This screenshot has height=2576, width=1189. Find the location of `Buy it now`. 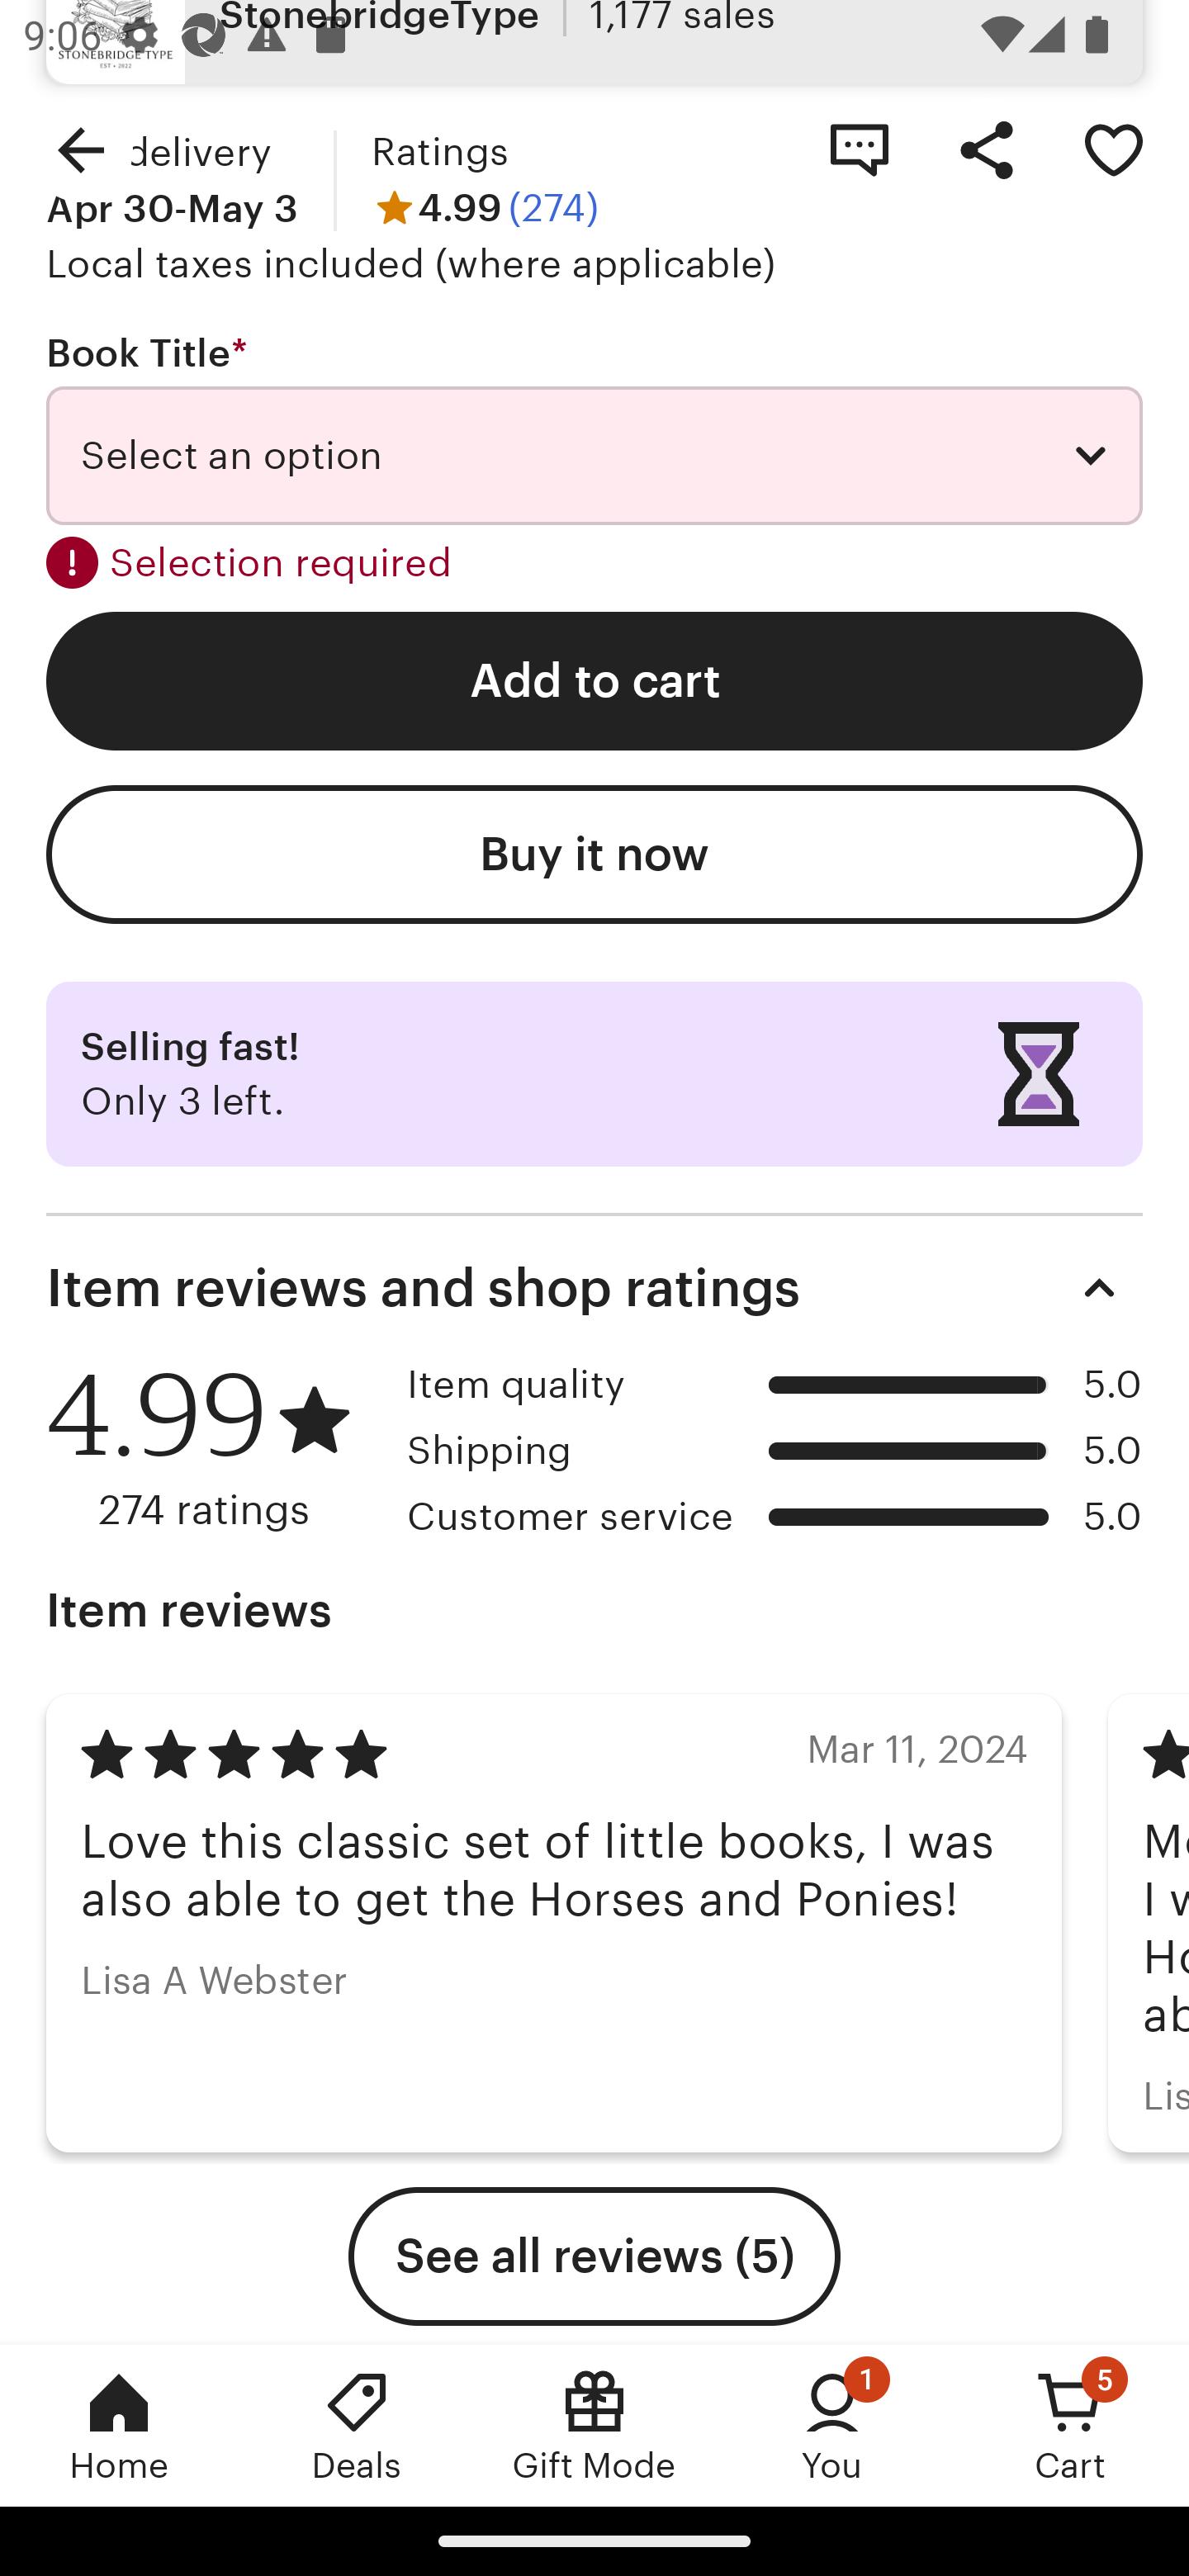

Buy it now is located at coordinates (594, 855).